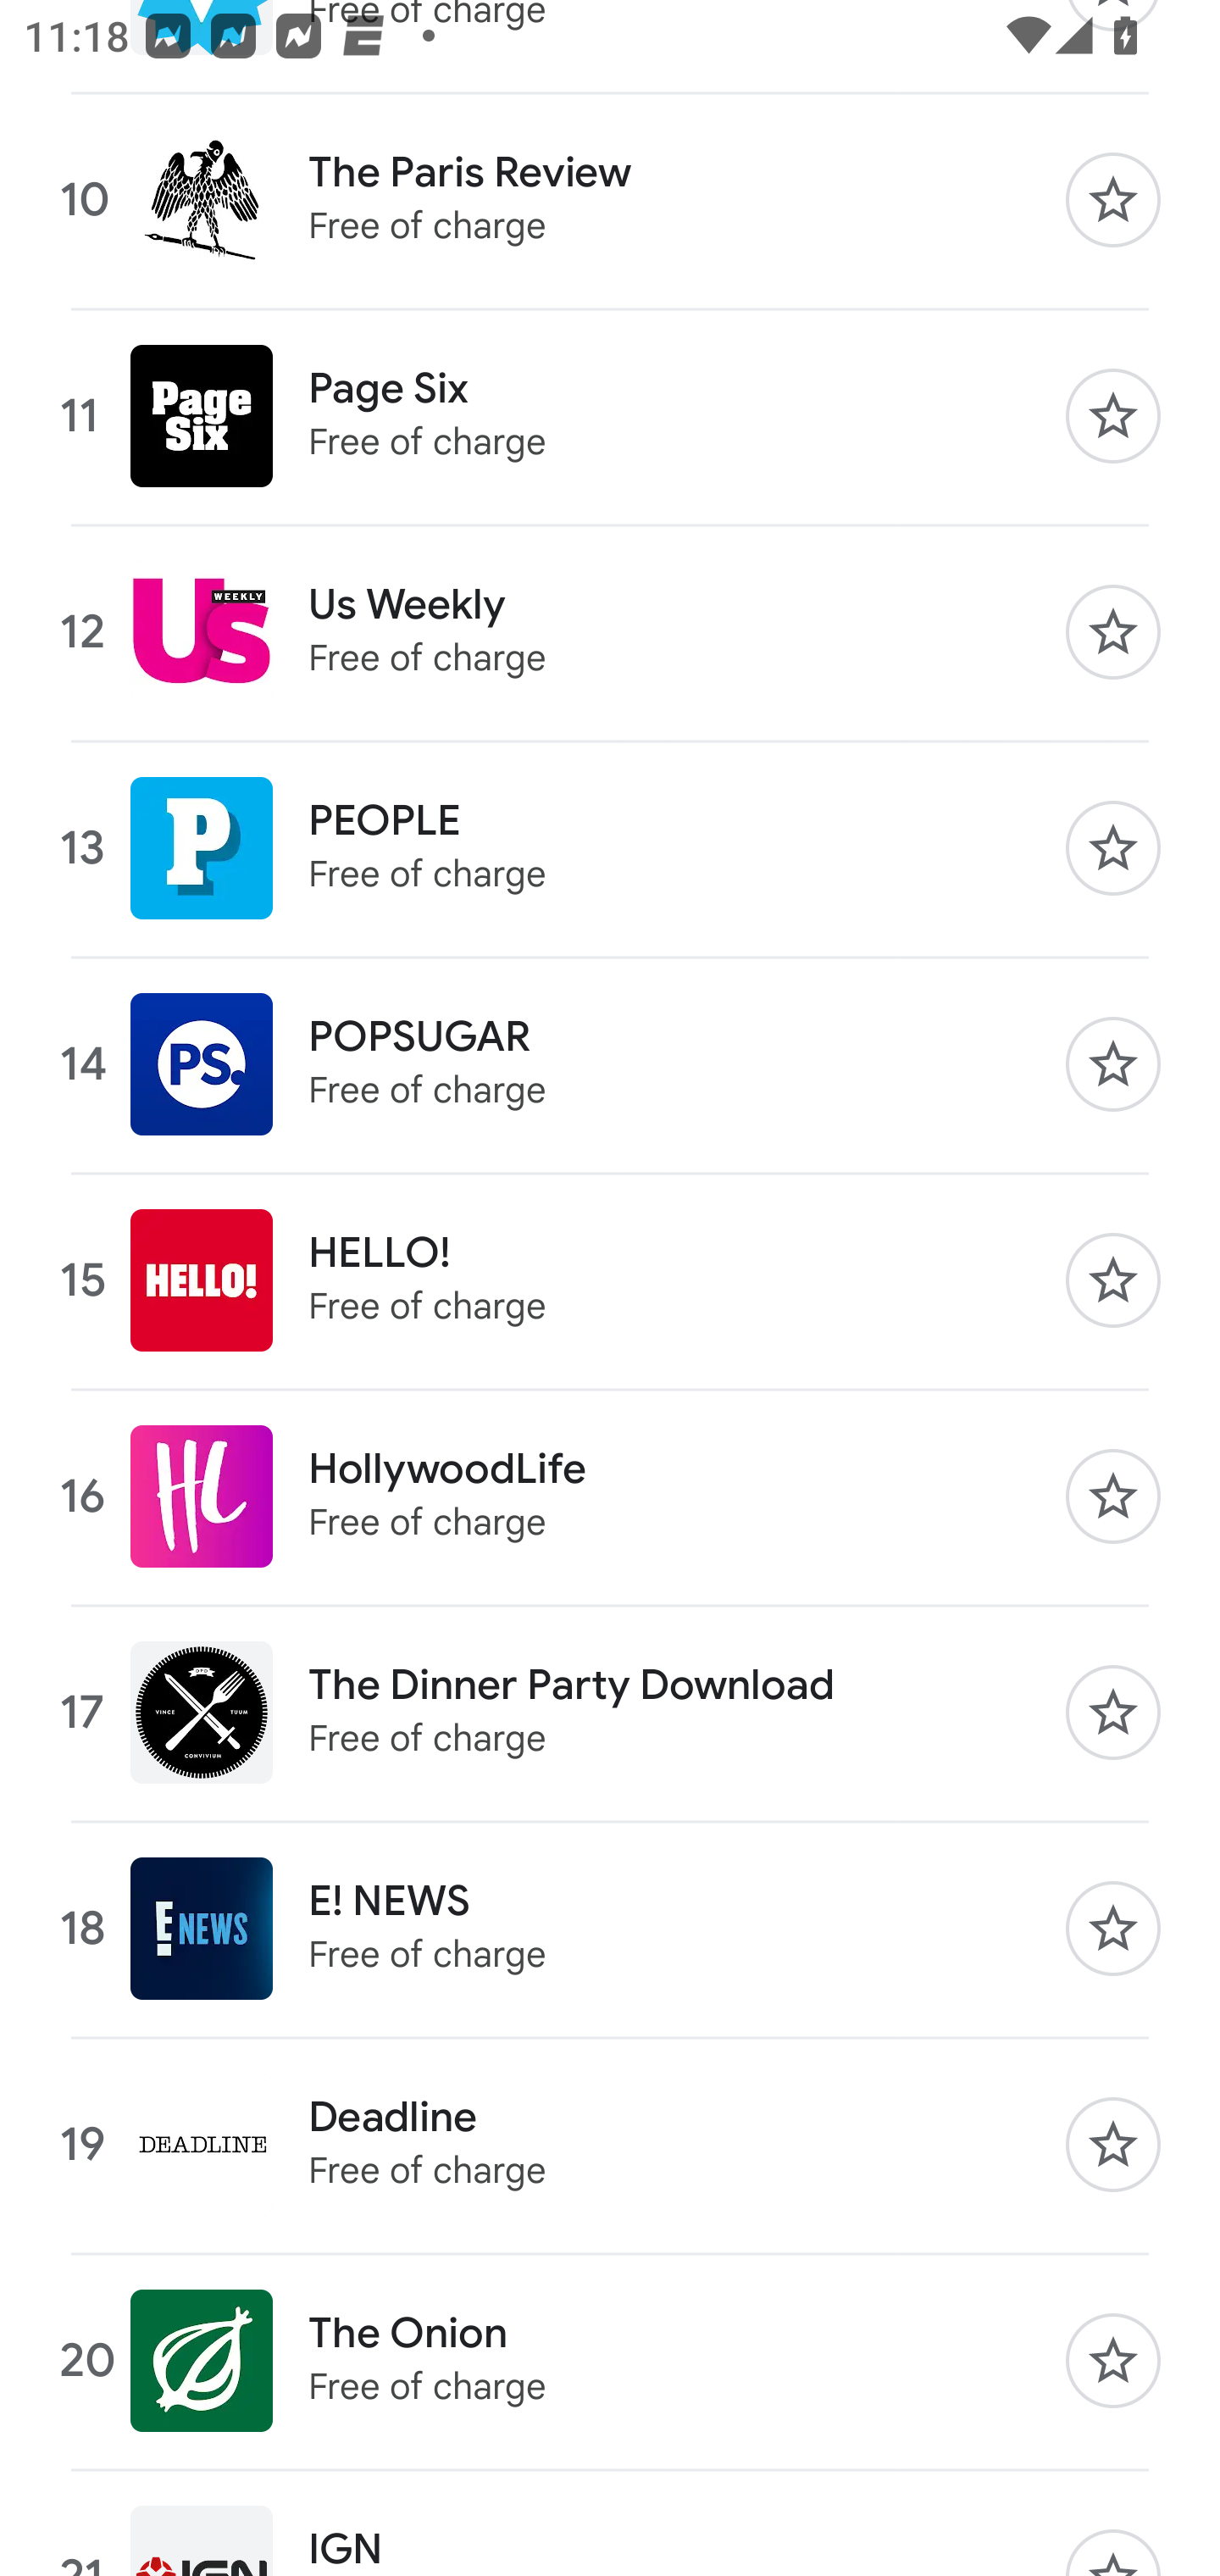 The height and width of the screenshot is (2576, 1220). I want to click on Follow, so click(1113, 1280).